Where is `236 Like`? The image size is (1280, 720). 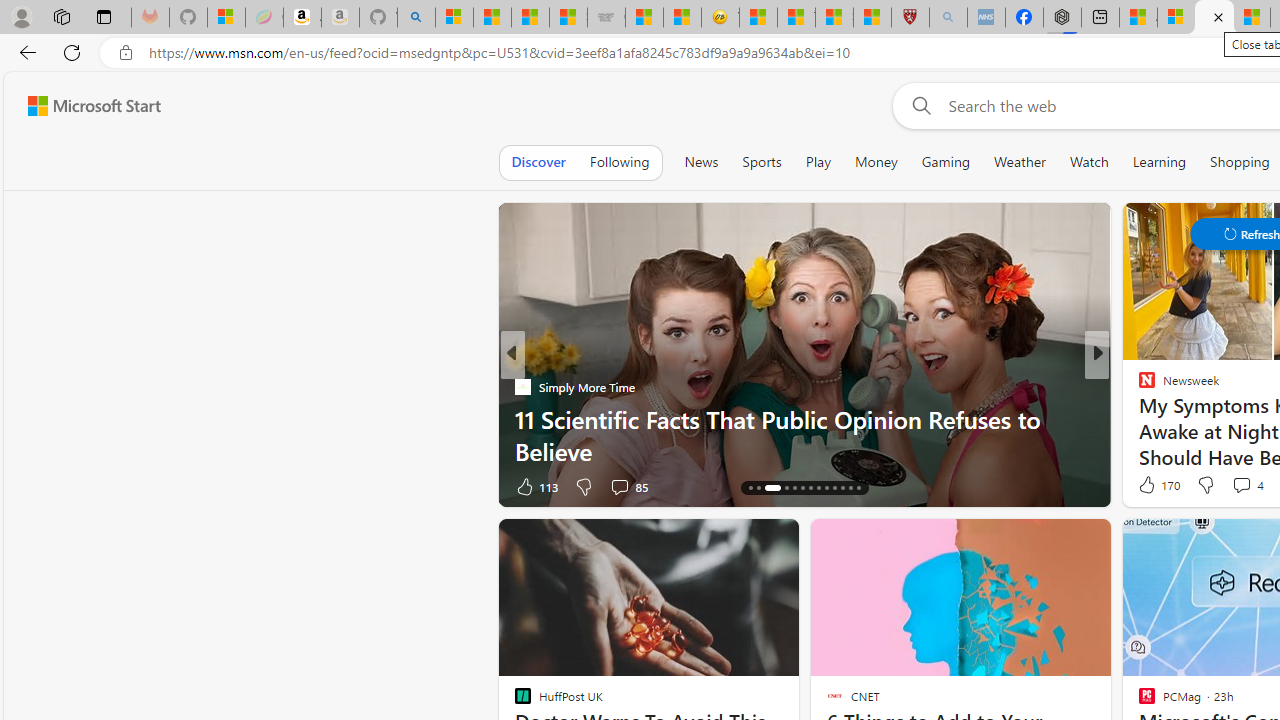 236 Like is located at coordinates (1152, 486).